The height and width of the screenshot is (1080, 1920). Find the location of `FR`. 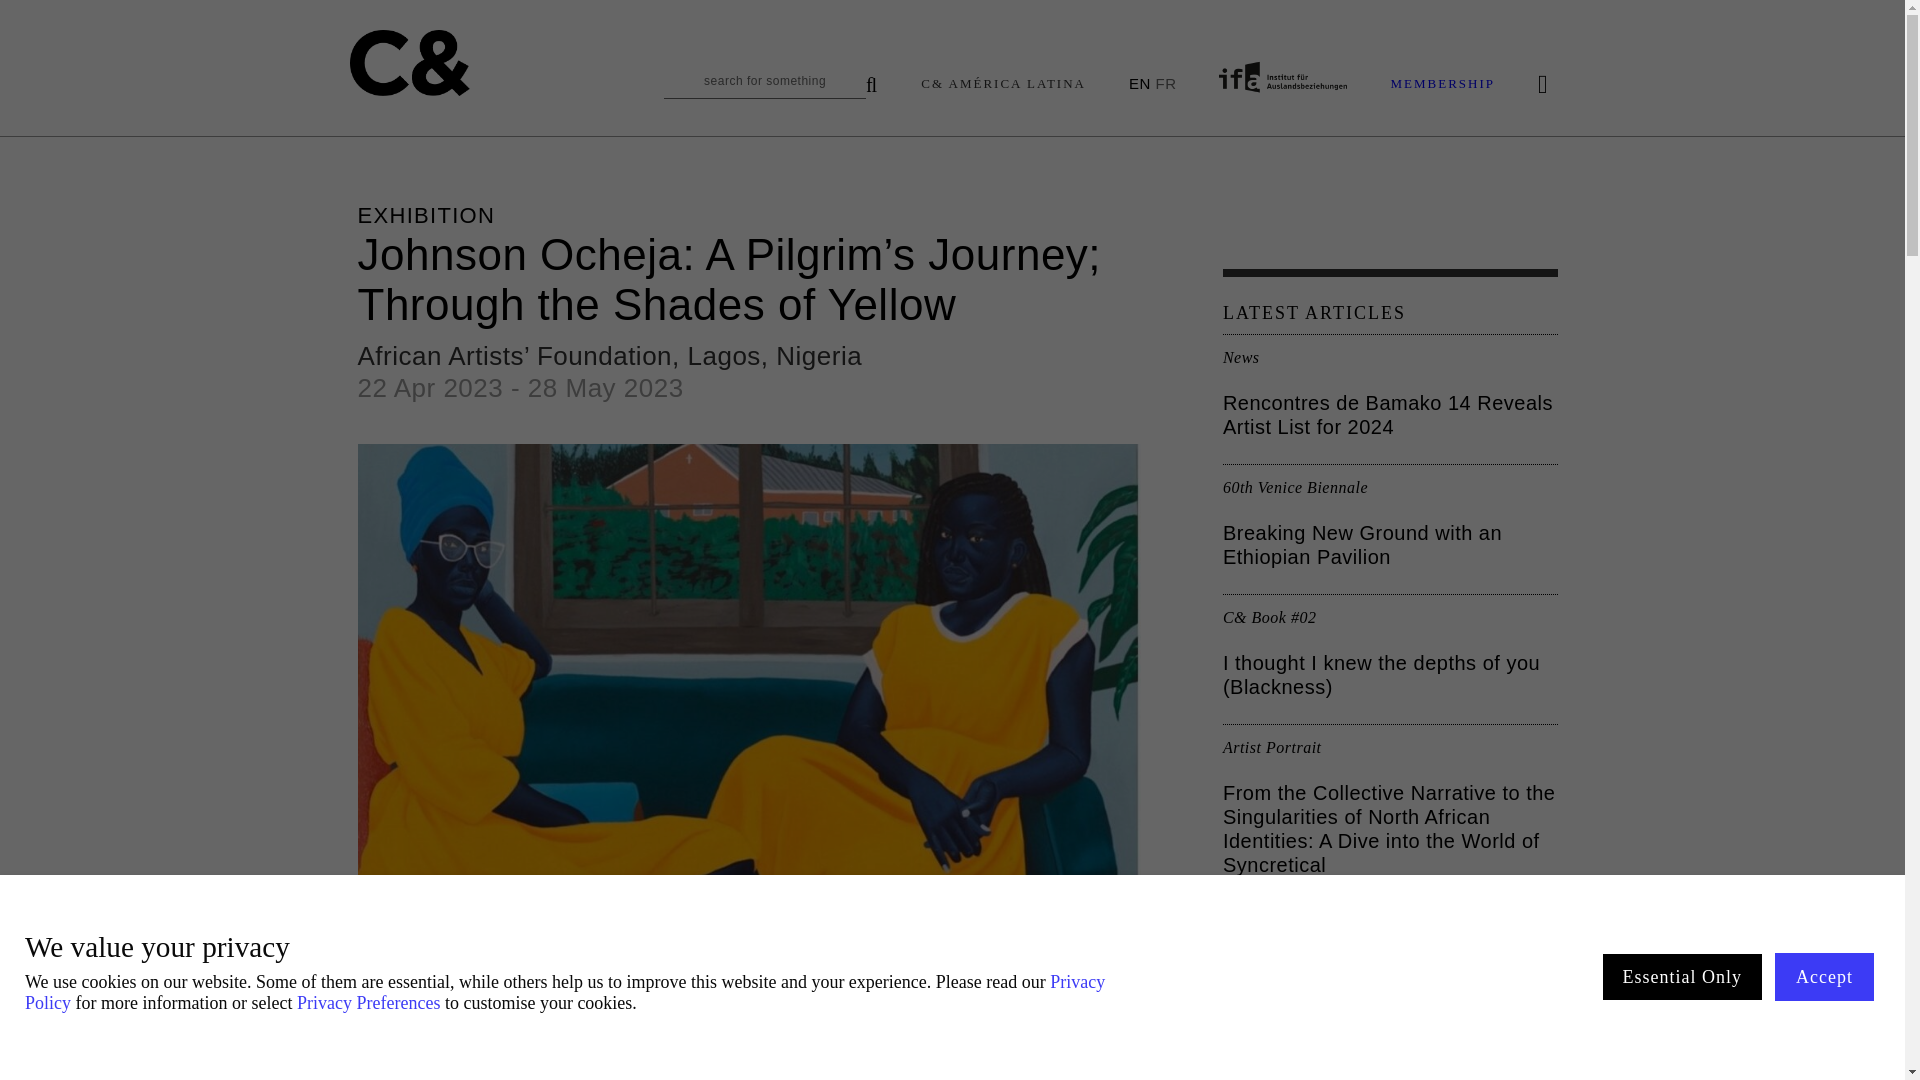

FR is located at coordinates (1165, 82).